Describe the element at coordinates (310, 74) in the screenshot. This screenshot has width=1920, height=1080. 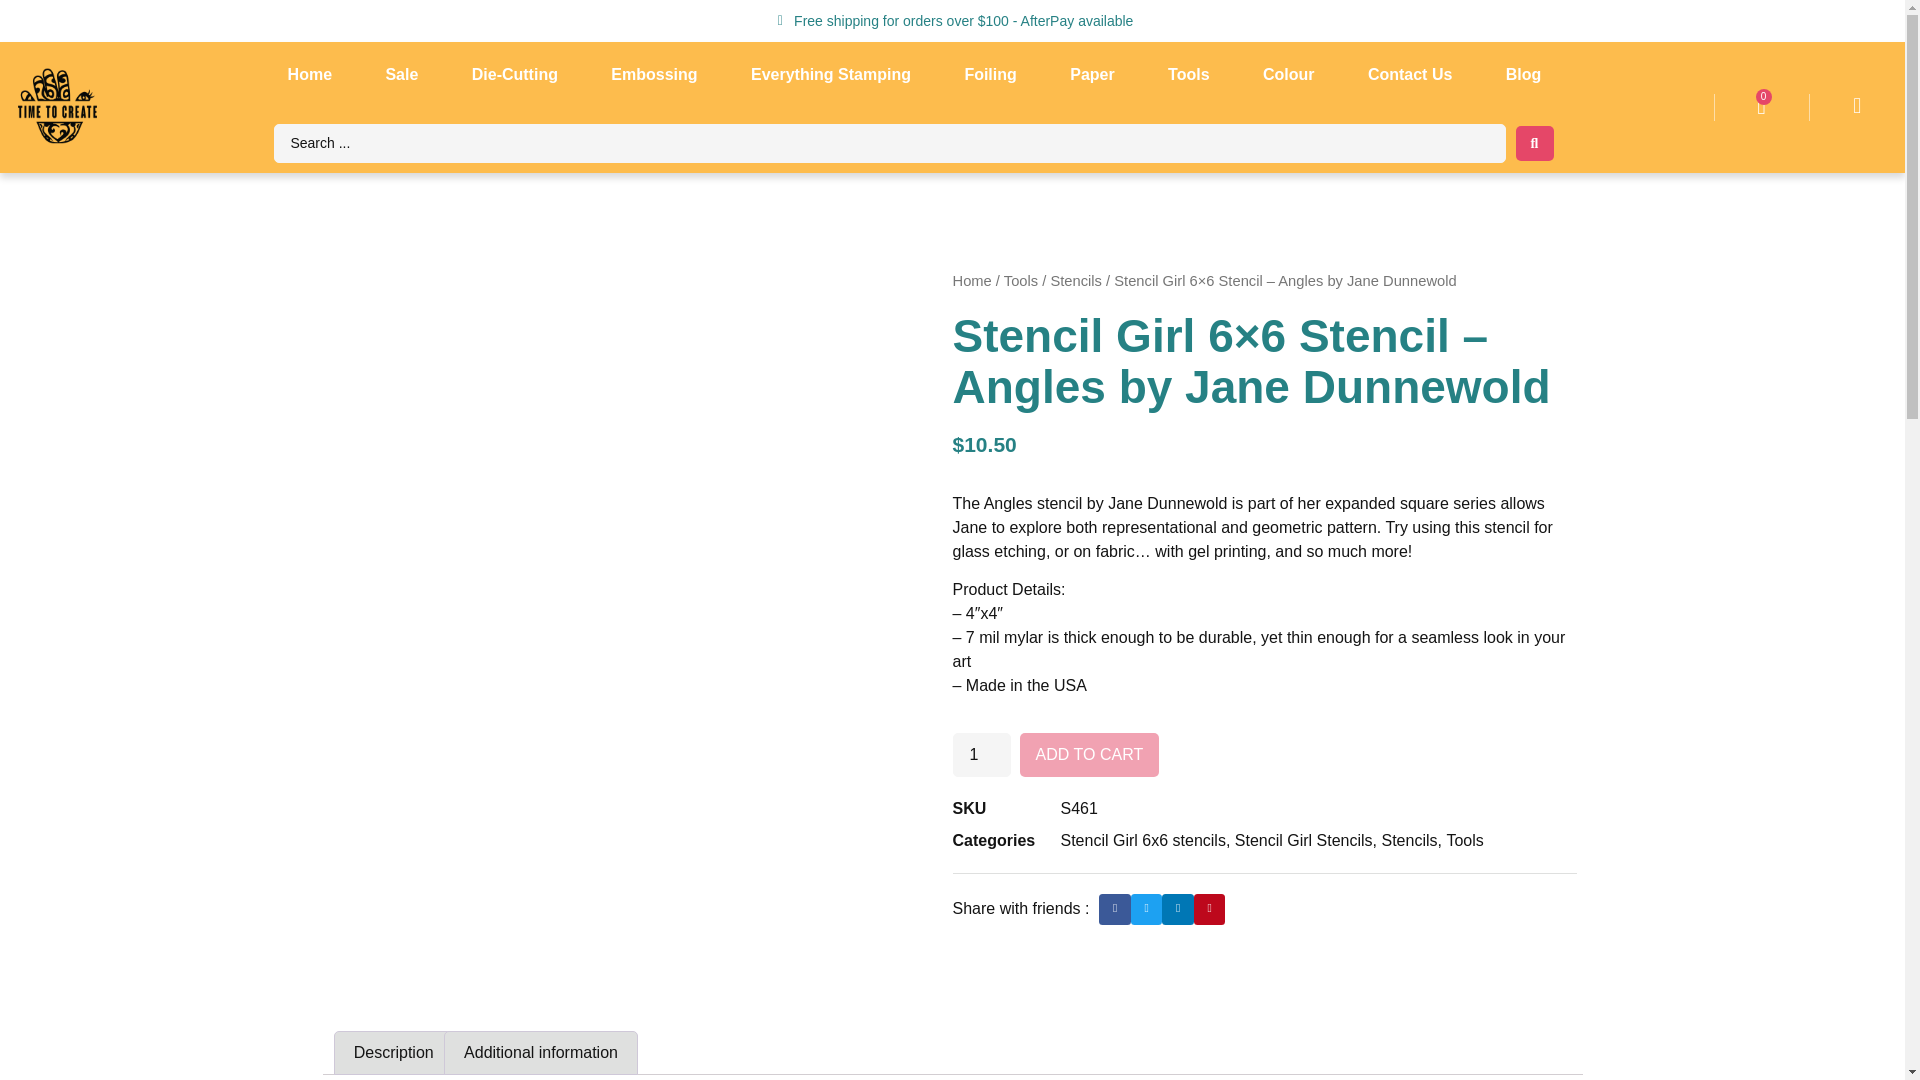
I see `Home` at that location.